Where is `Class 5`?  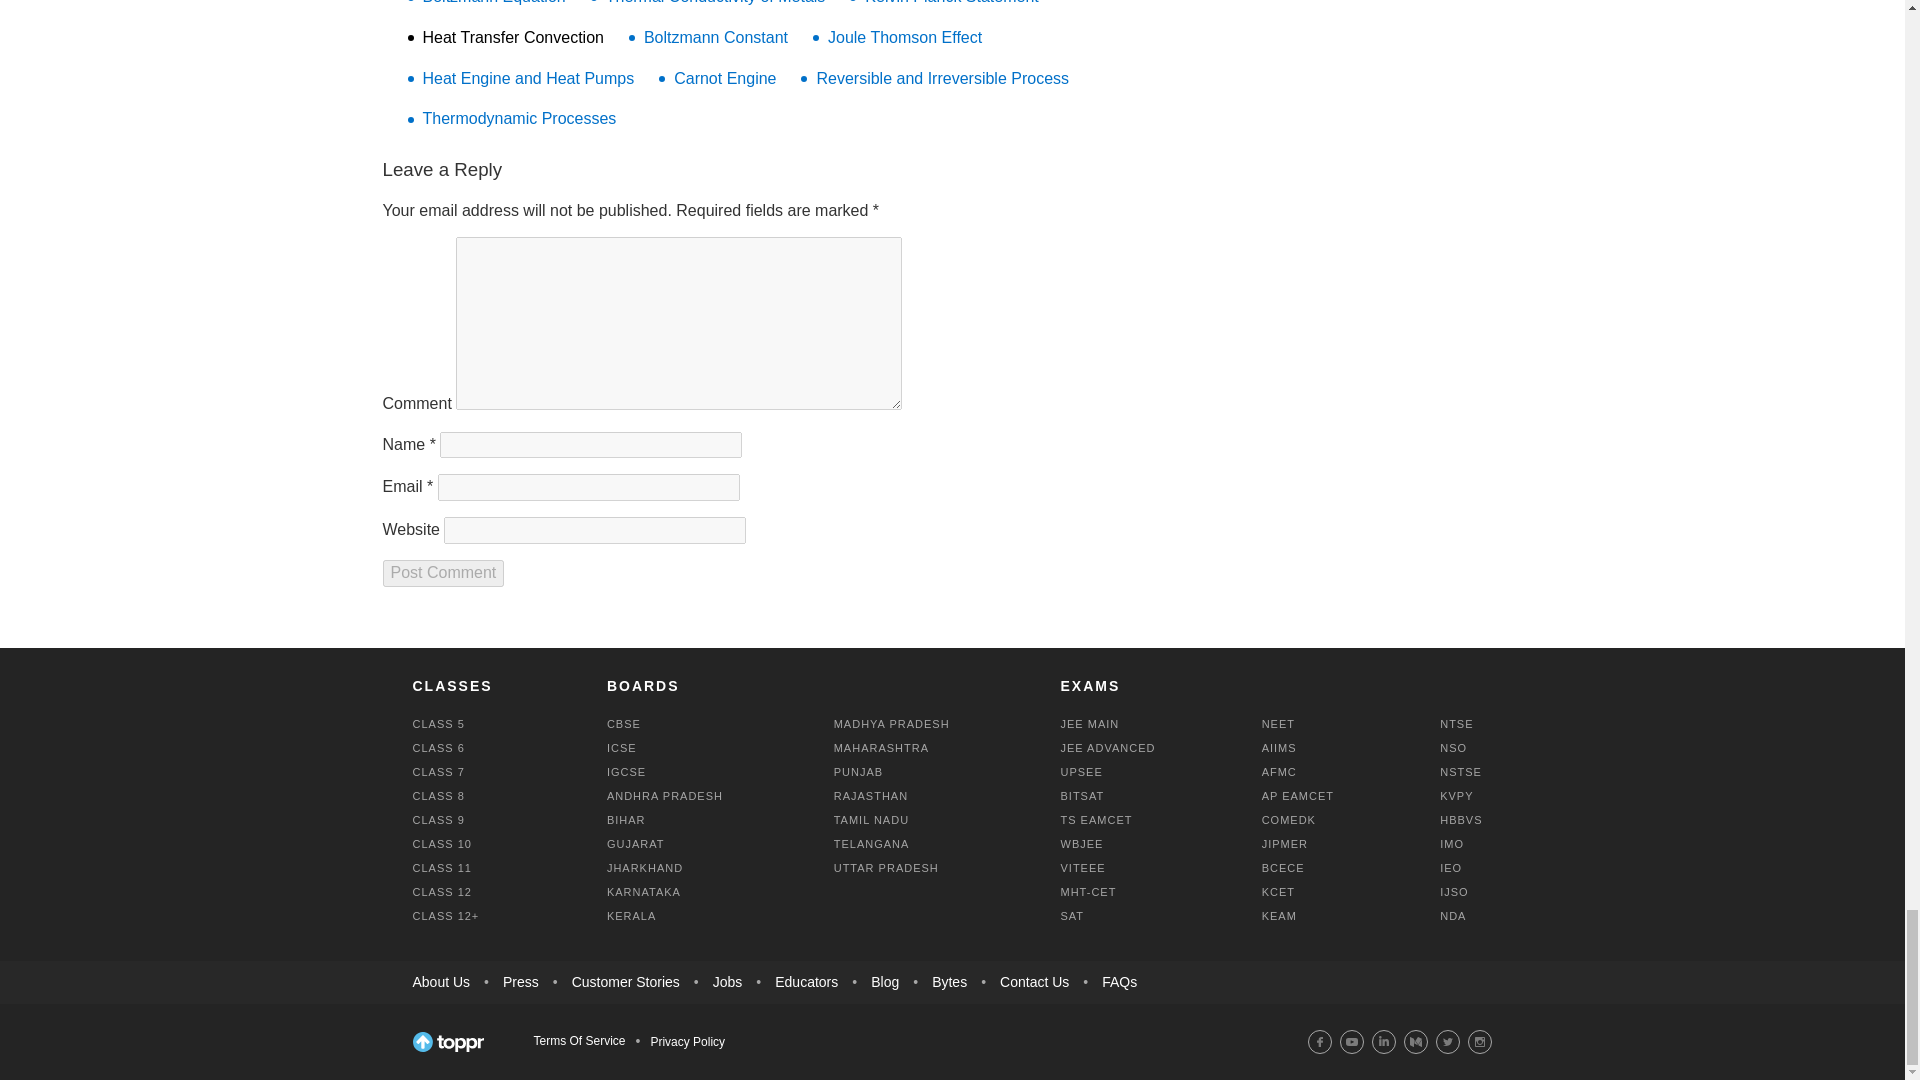 Class 5 is located at coordinates (438, 724).